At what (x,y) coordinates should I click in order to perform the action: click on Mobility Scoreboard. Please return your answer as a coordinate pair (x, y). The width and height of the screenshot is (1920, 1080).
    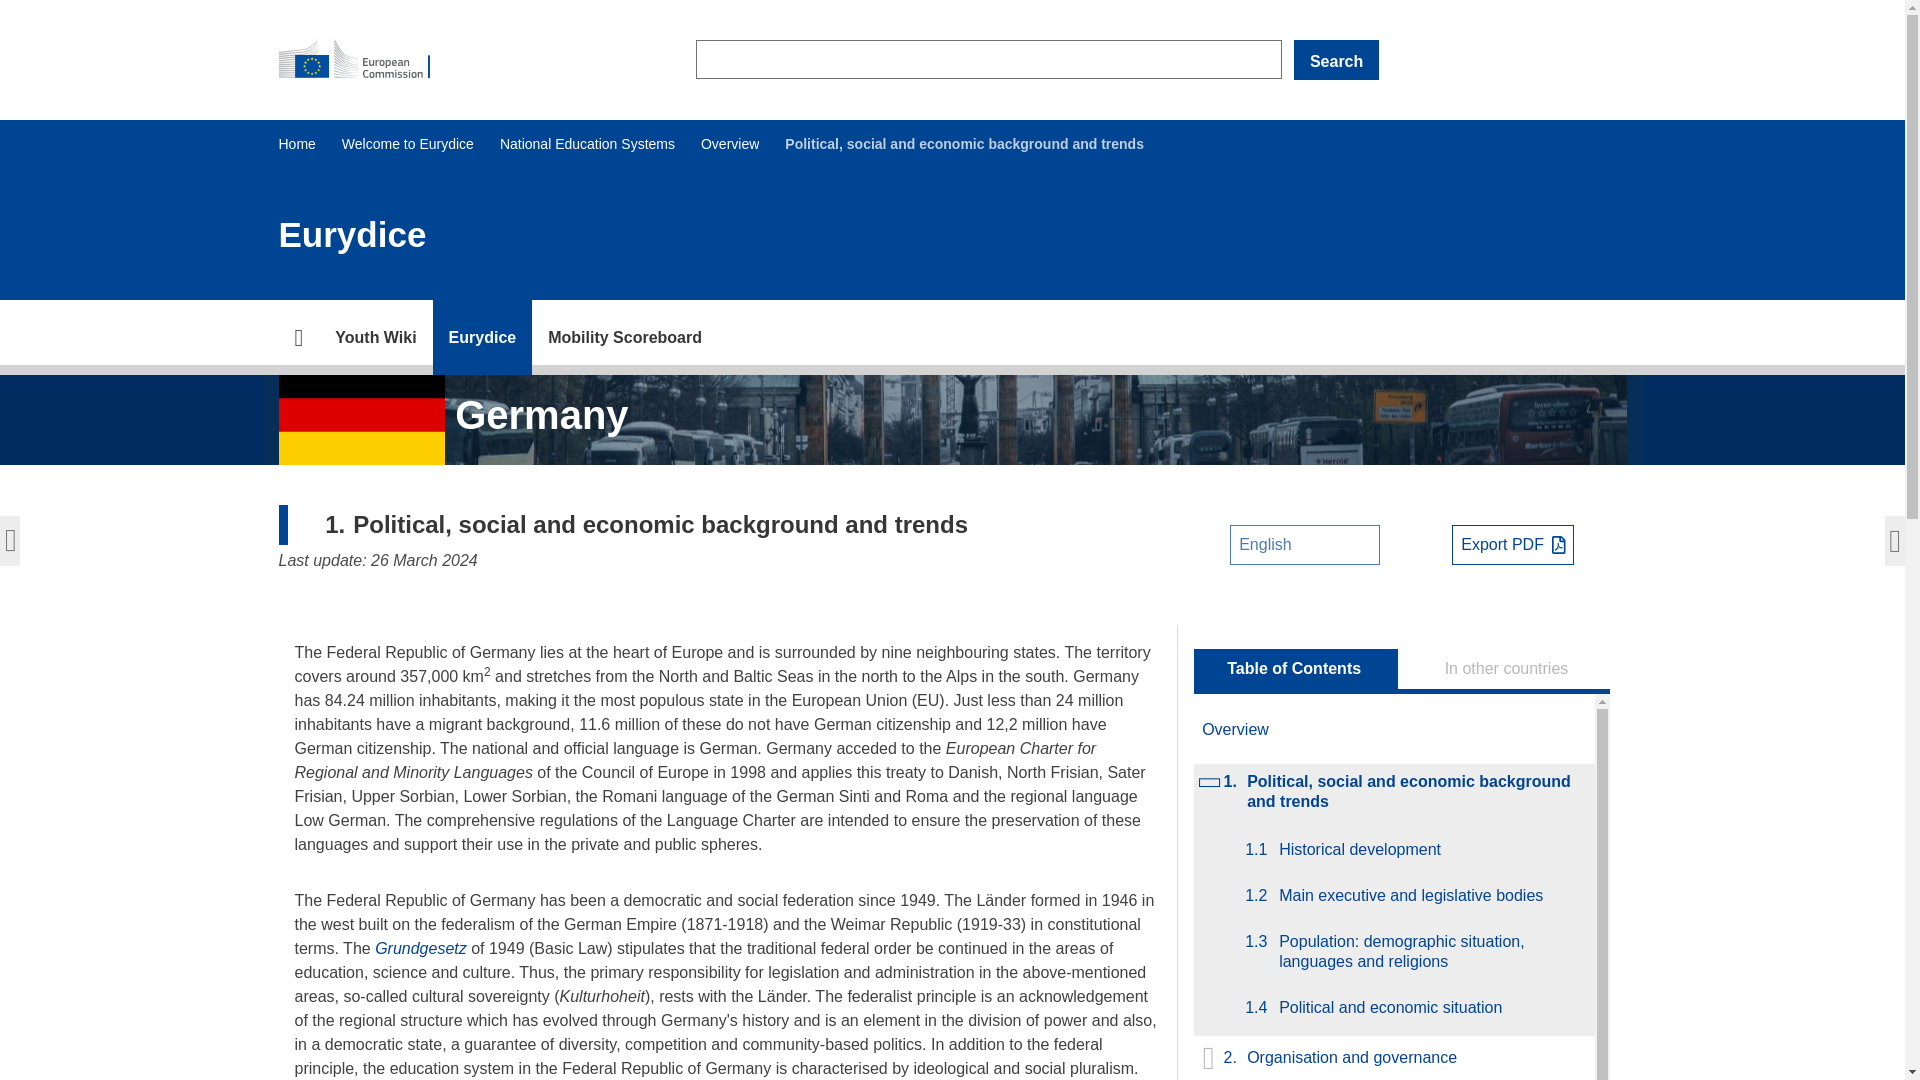
    Looking at the image, I should click on (624, 337).